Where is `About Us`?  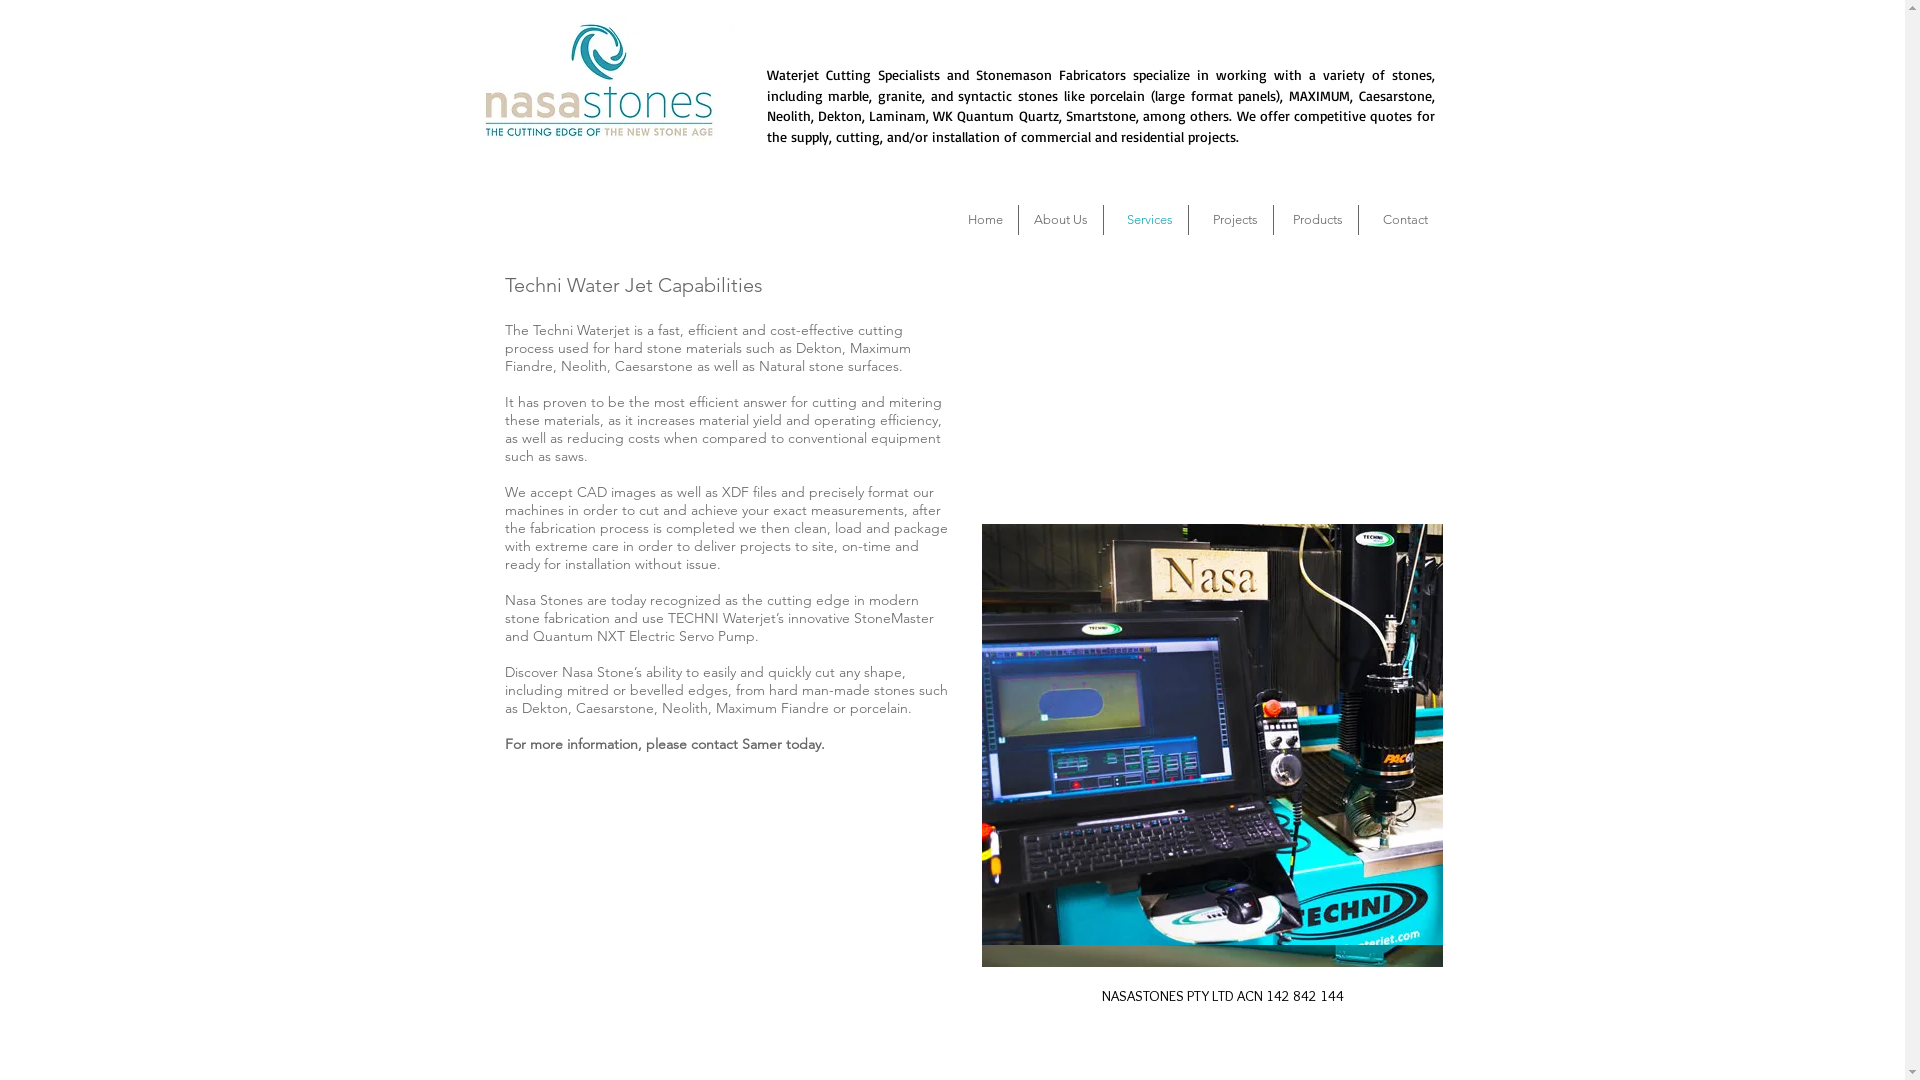 About Us is located at coordinates (1060, 220).